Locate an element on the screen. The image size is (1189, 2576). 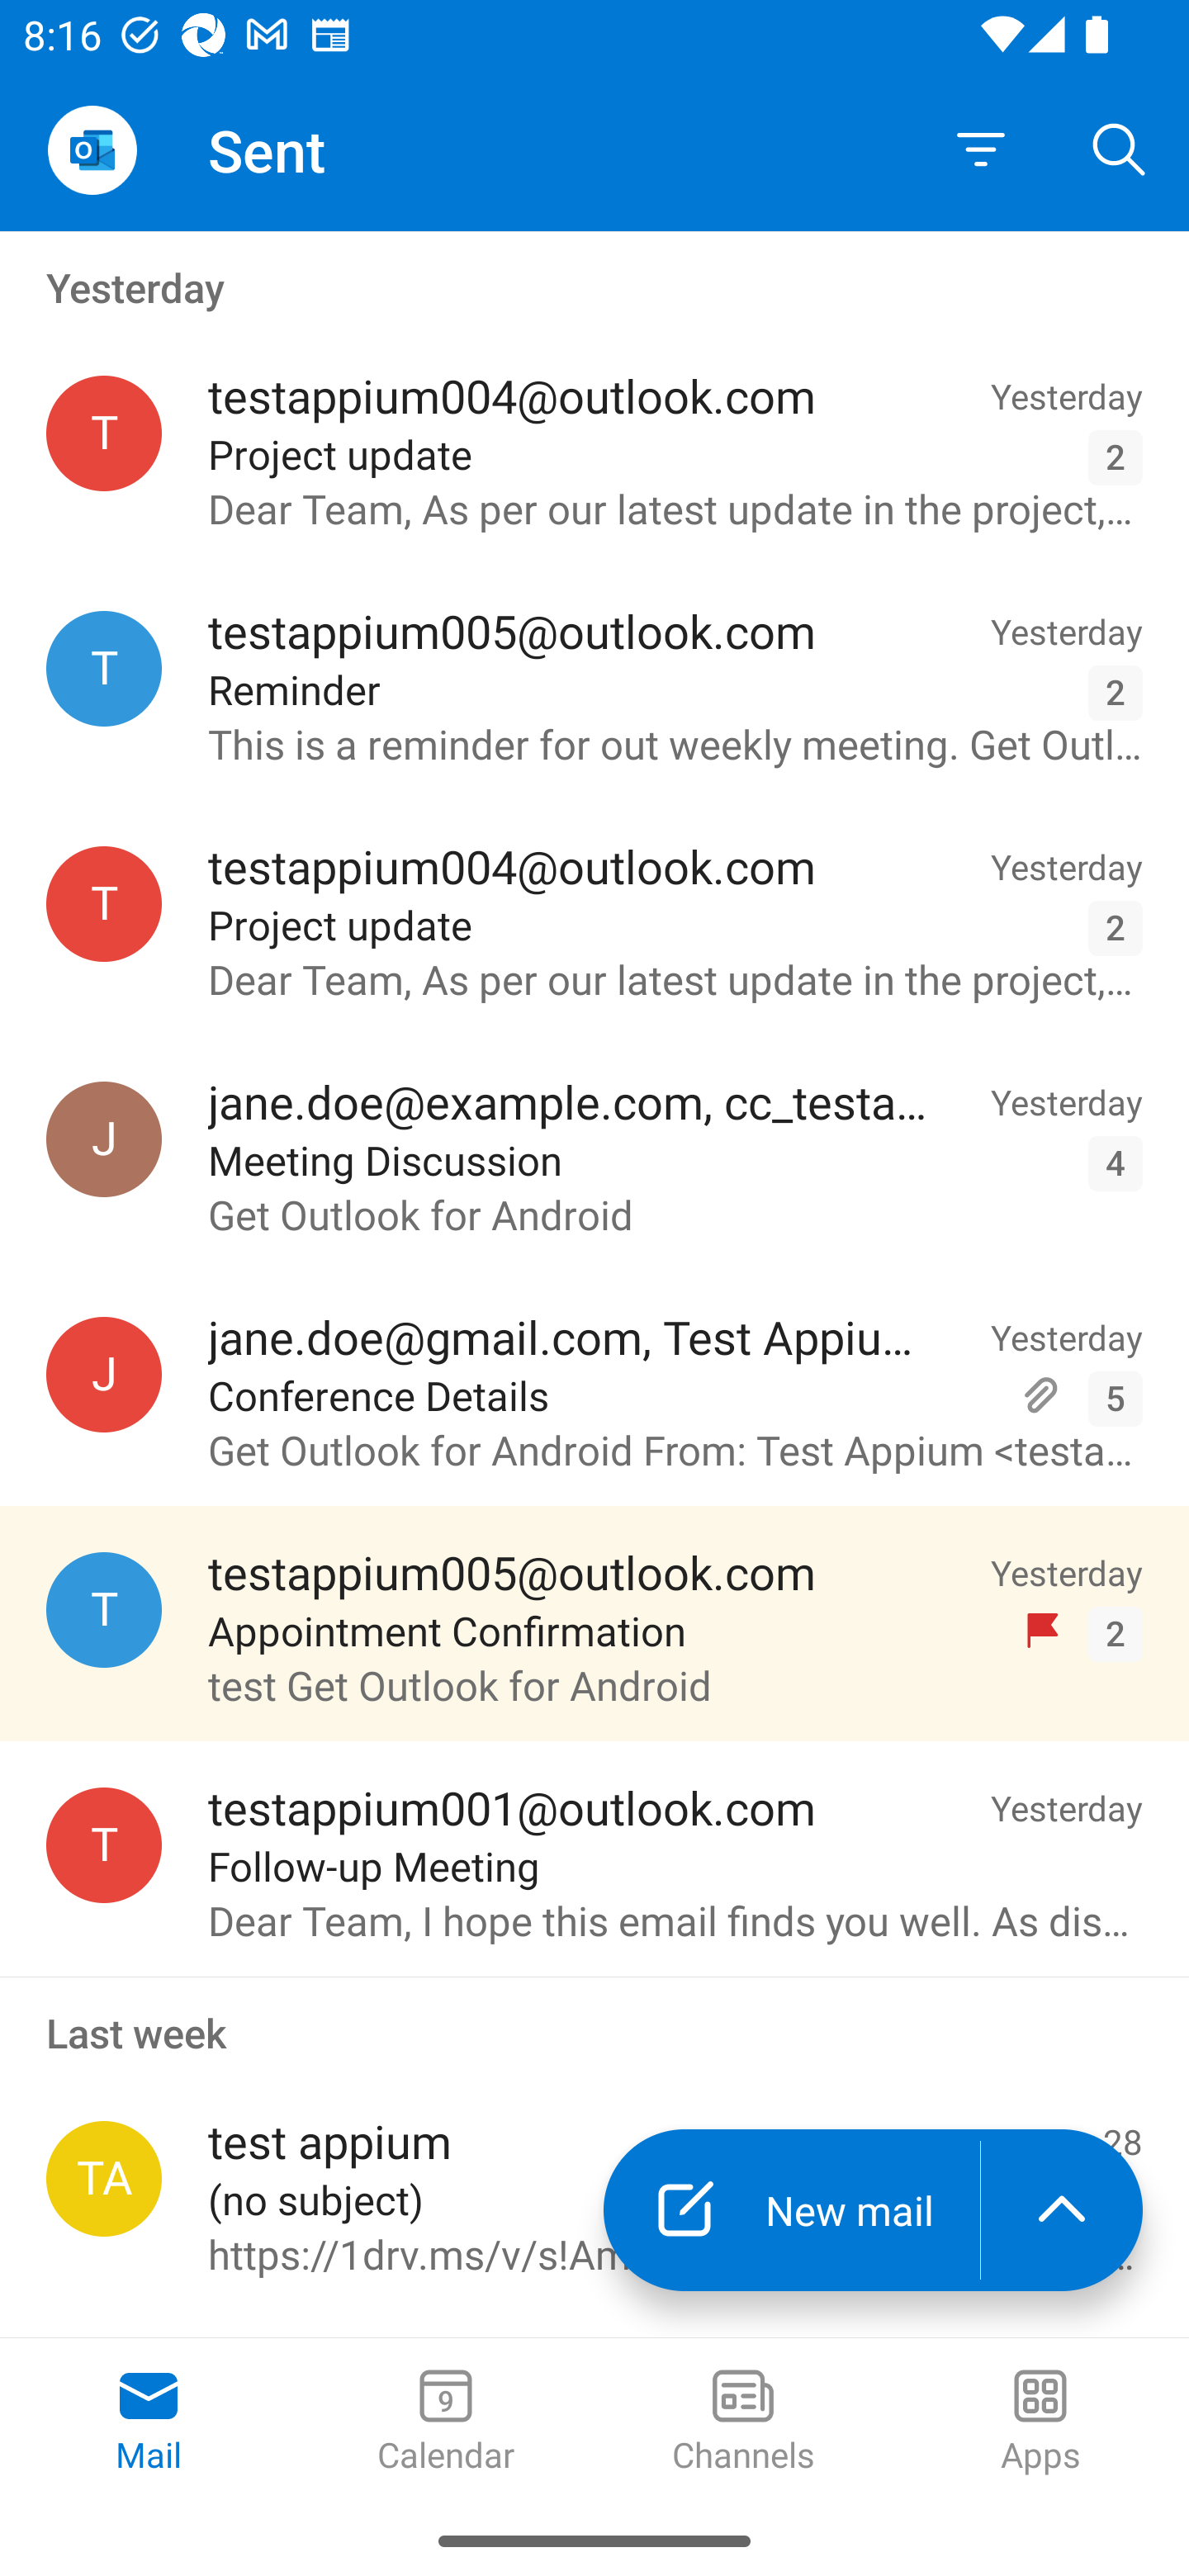
Open Navigation Drawer is located at coordinates (92, 150).